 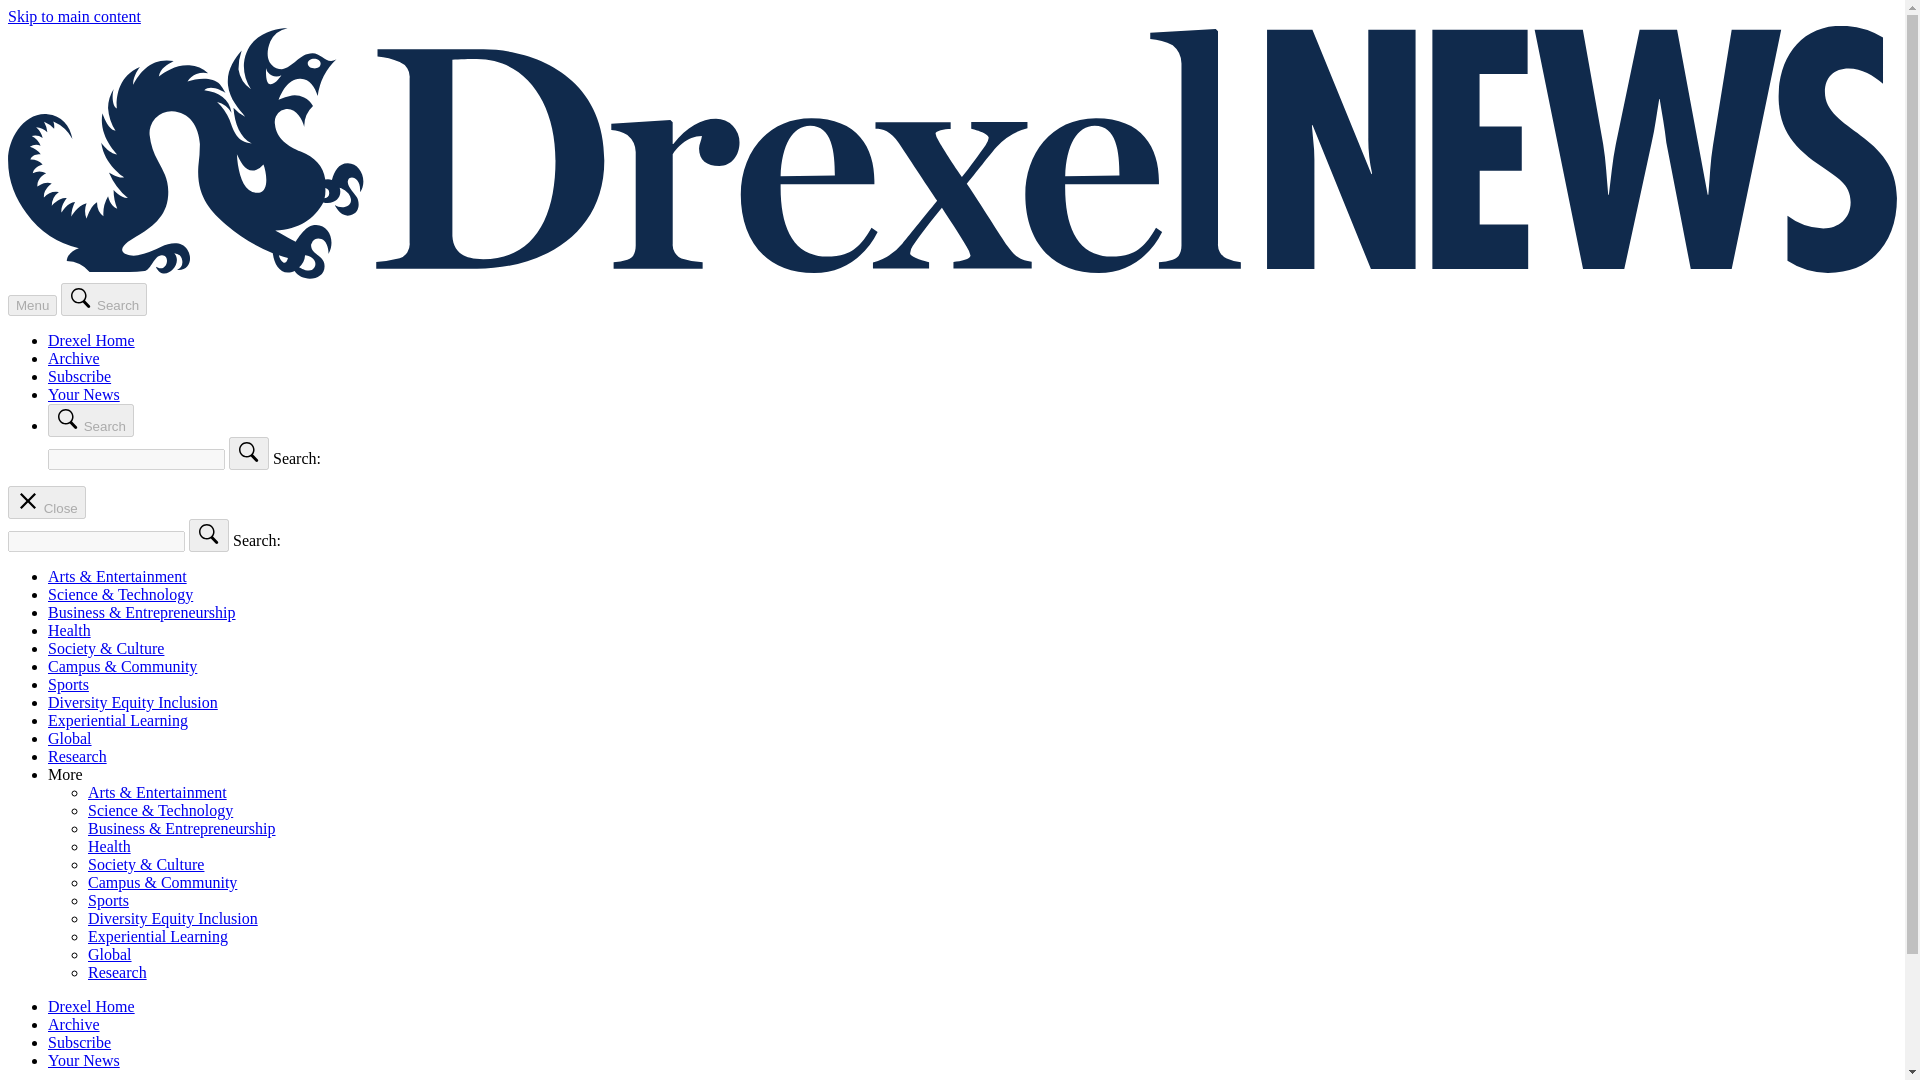 I want to click on Global, so click(x=70, y=738).